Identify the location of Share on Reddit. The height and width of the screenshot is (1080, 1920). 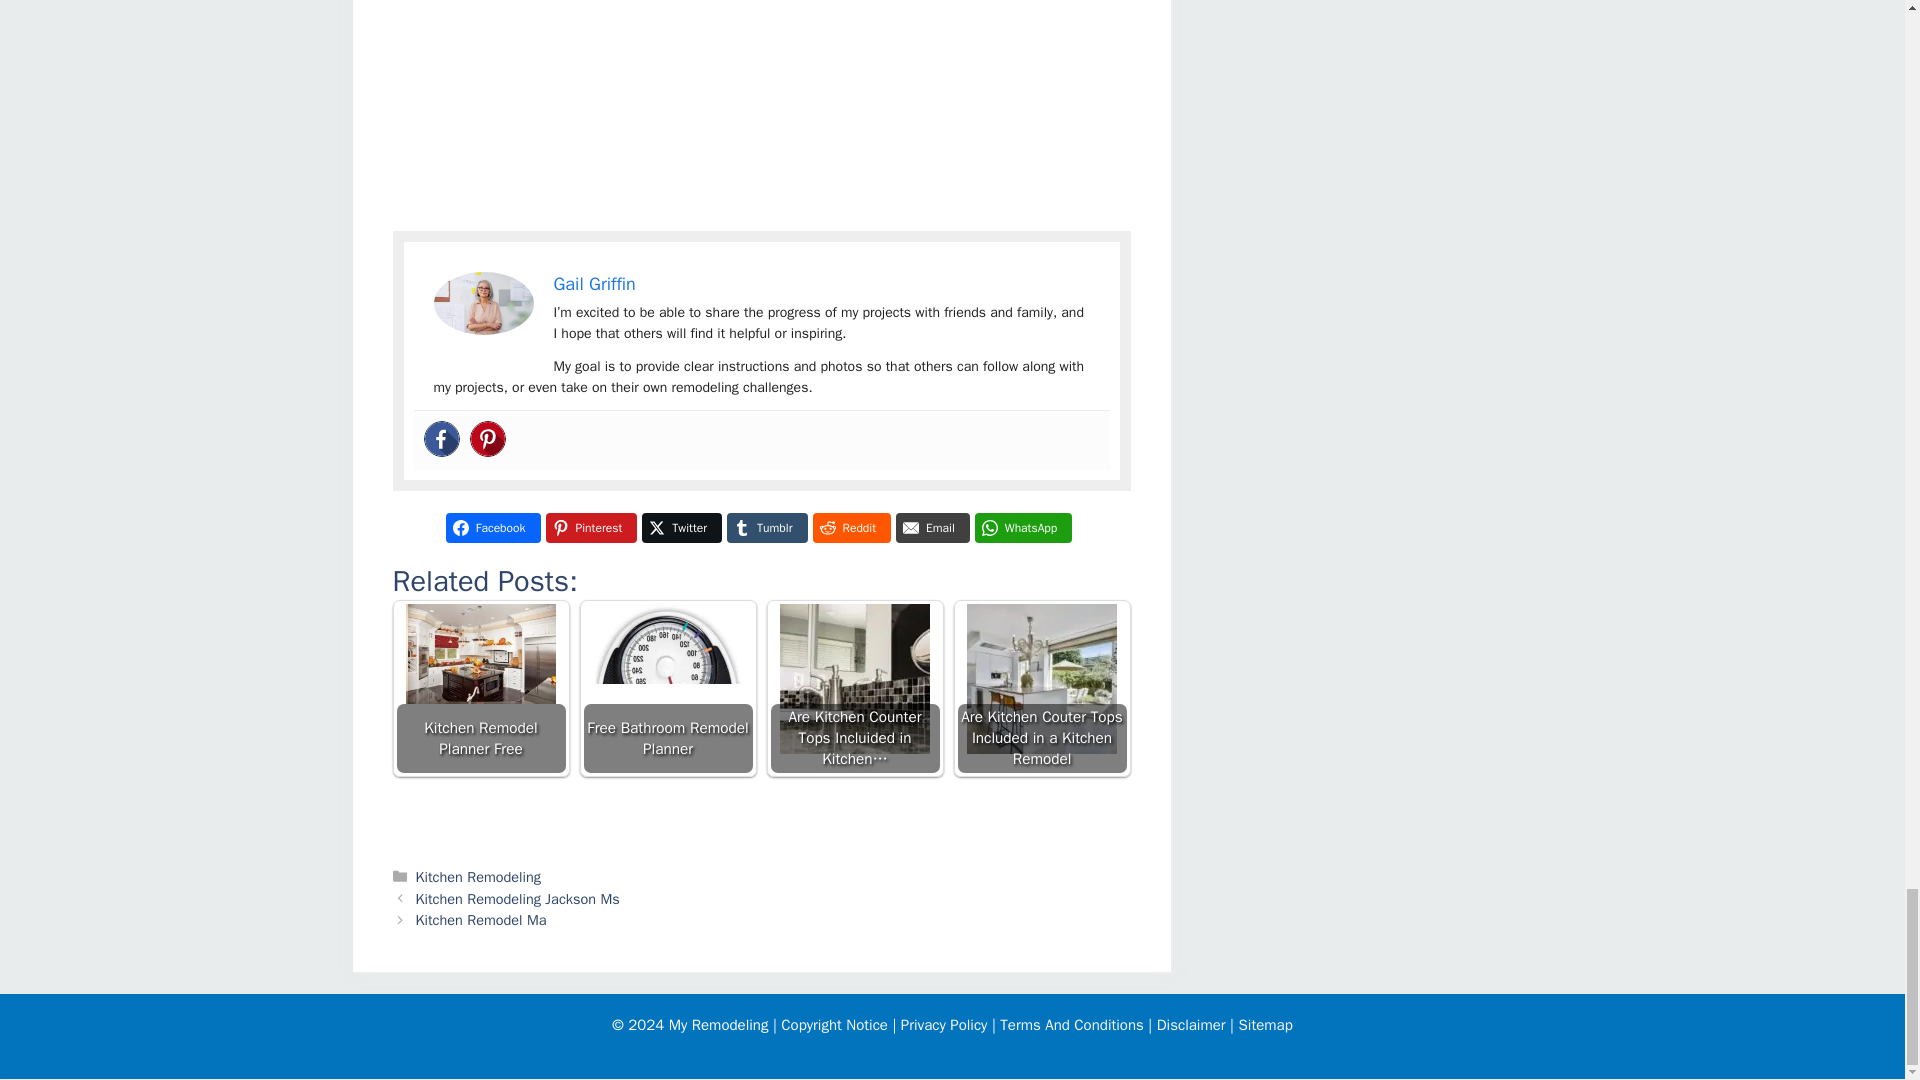
(851, 528).